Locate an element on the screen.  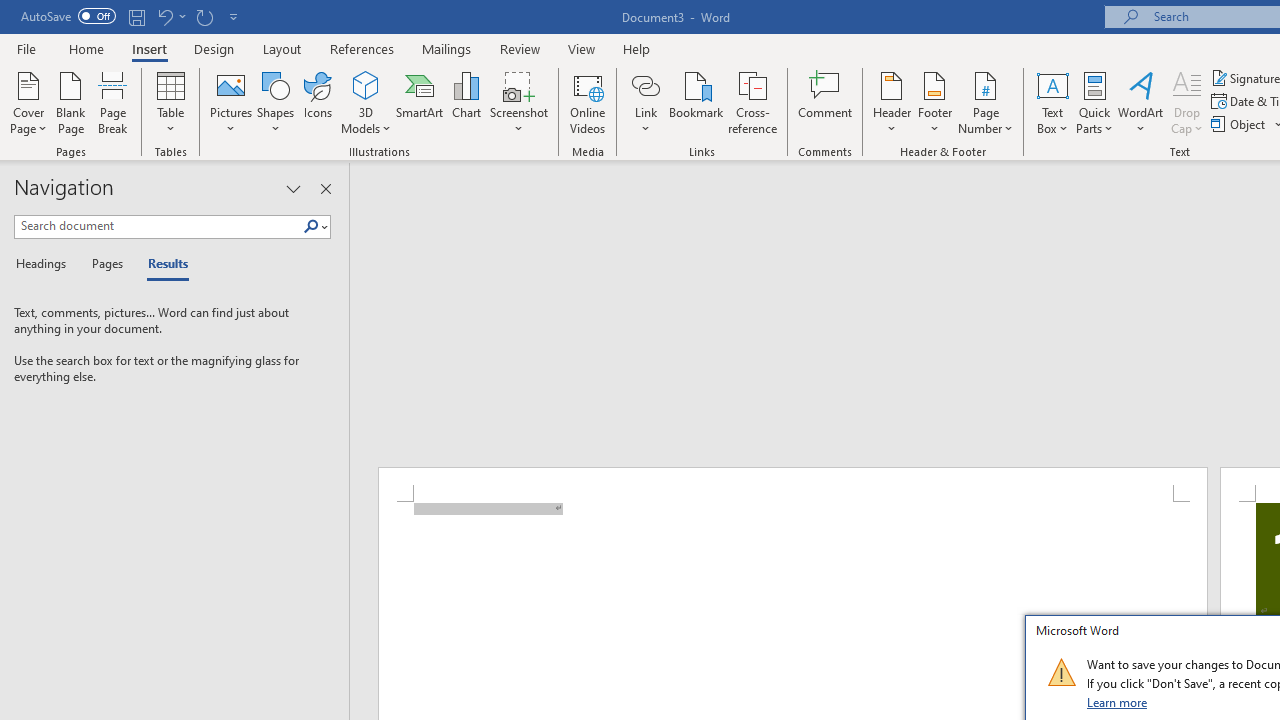
Object... is located at coordinates (1240, 124).